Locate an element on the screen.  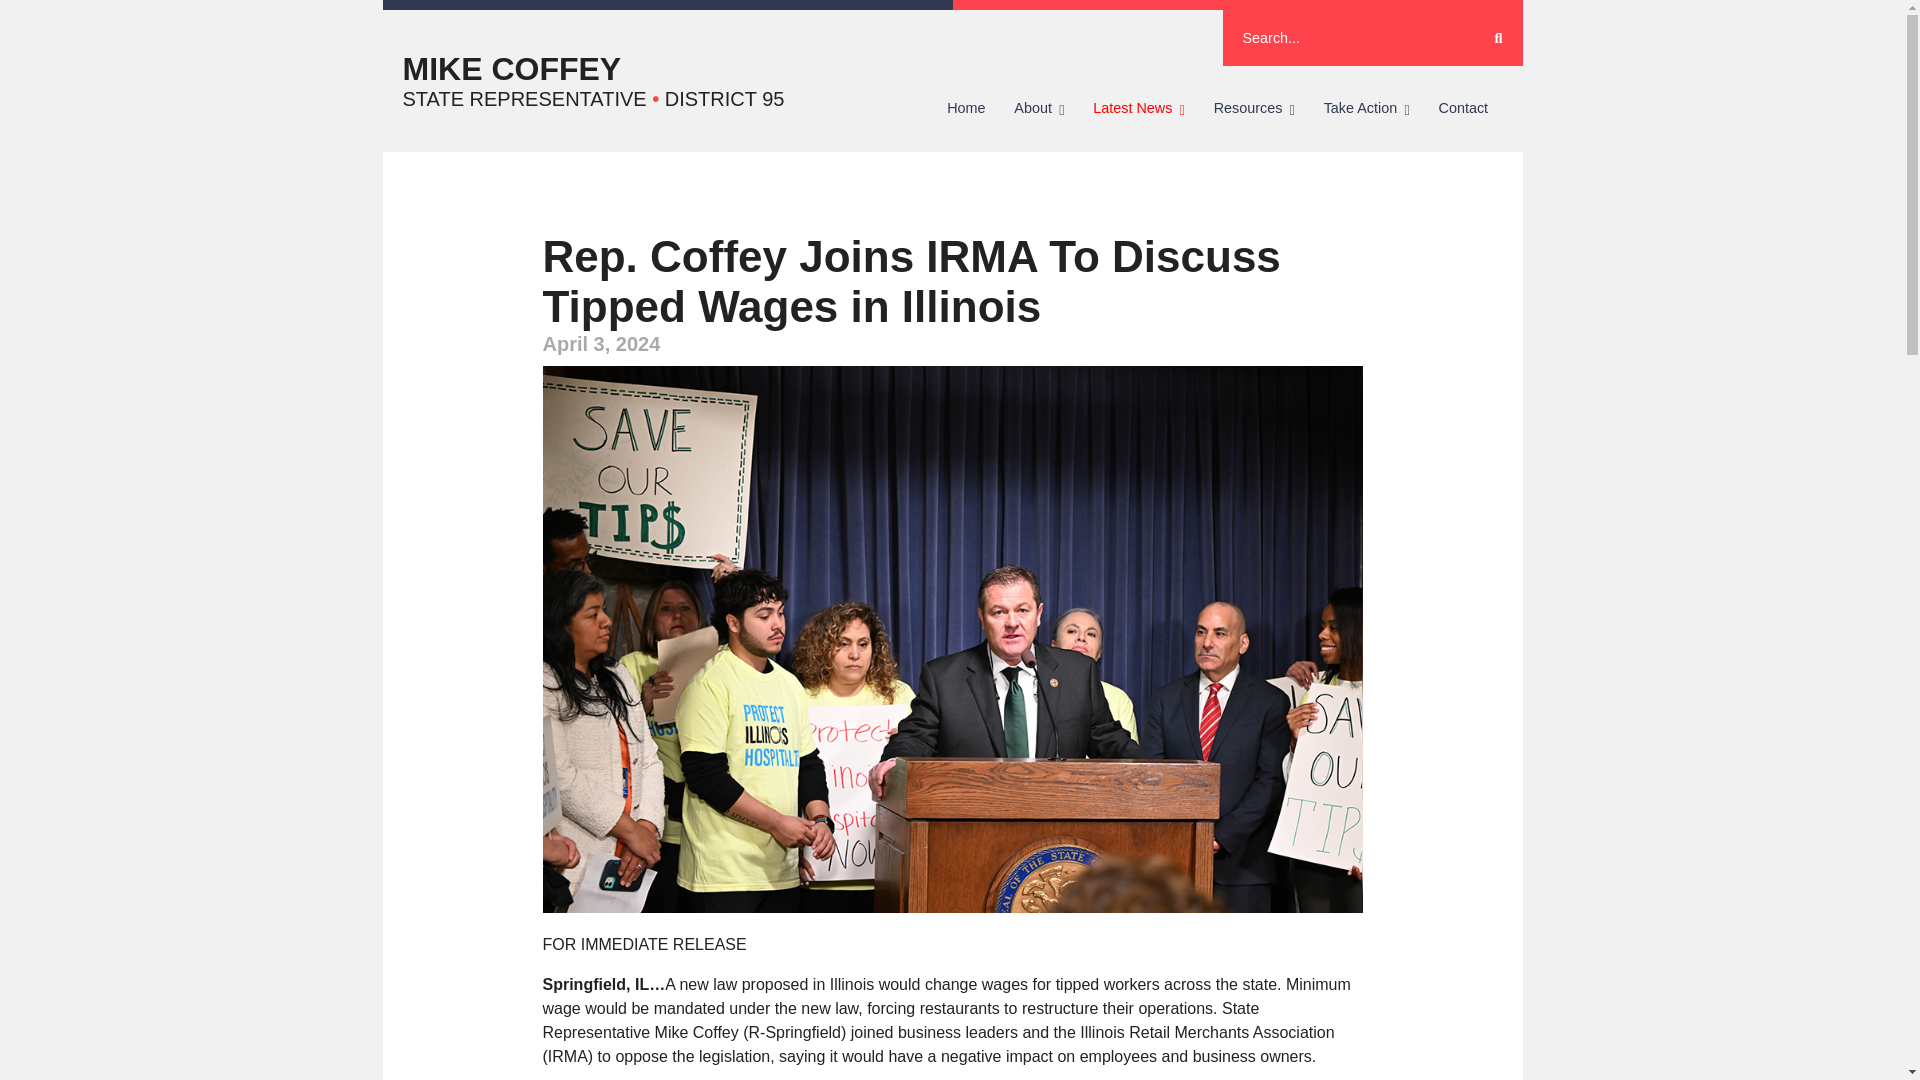
Contact is located at coordinates (1462, 108).